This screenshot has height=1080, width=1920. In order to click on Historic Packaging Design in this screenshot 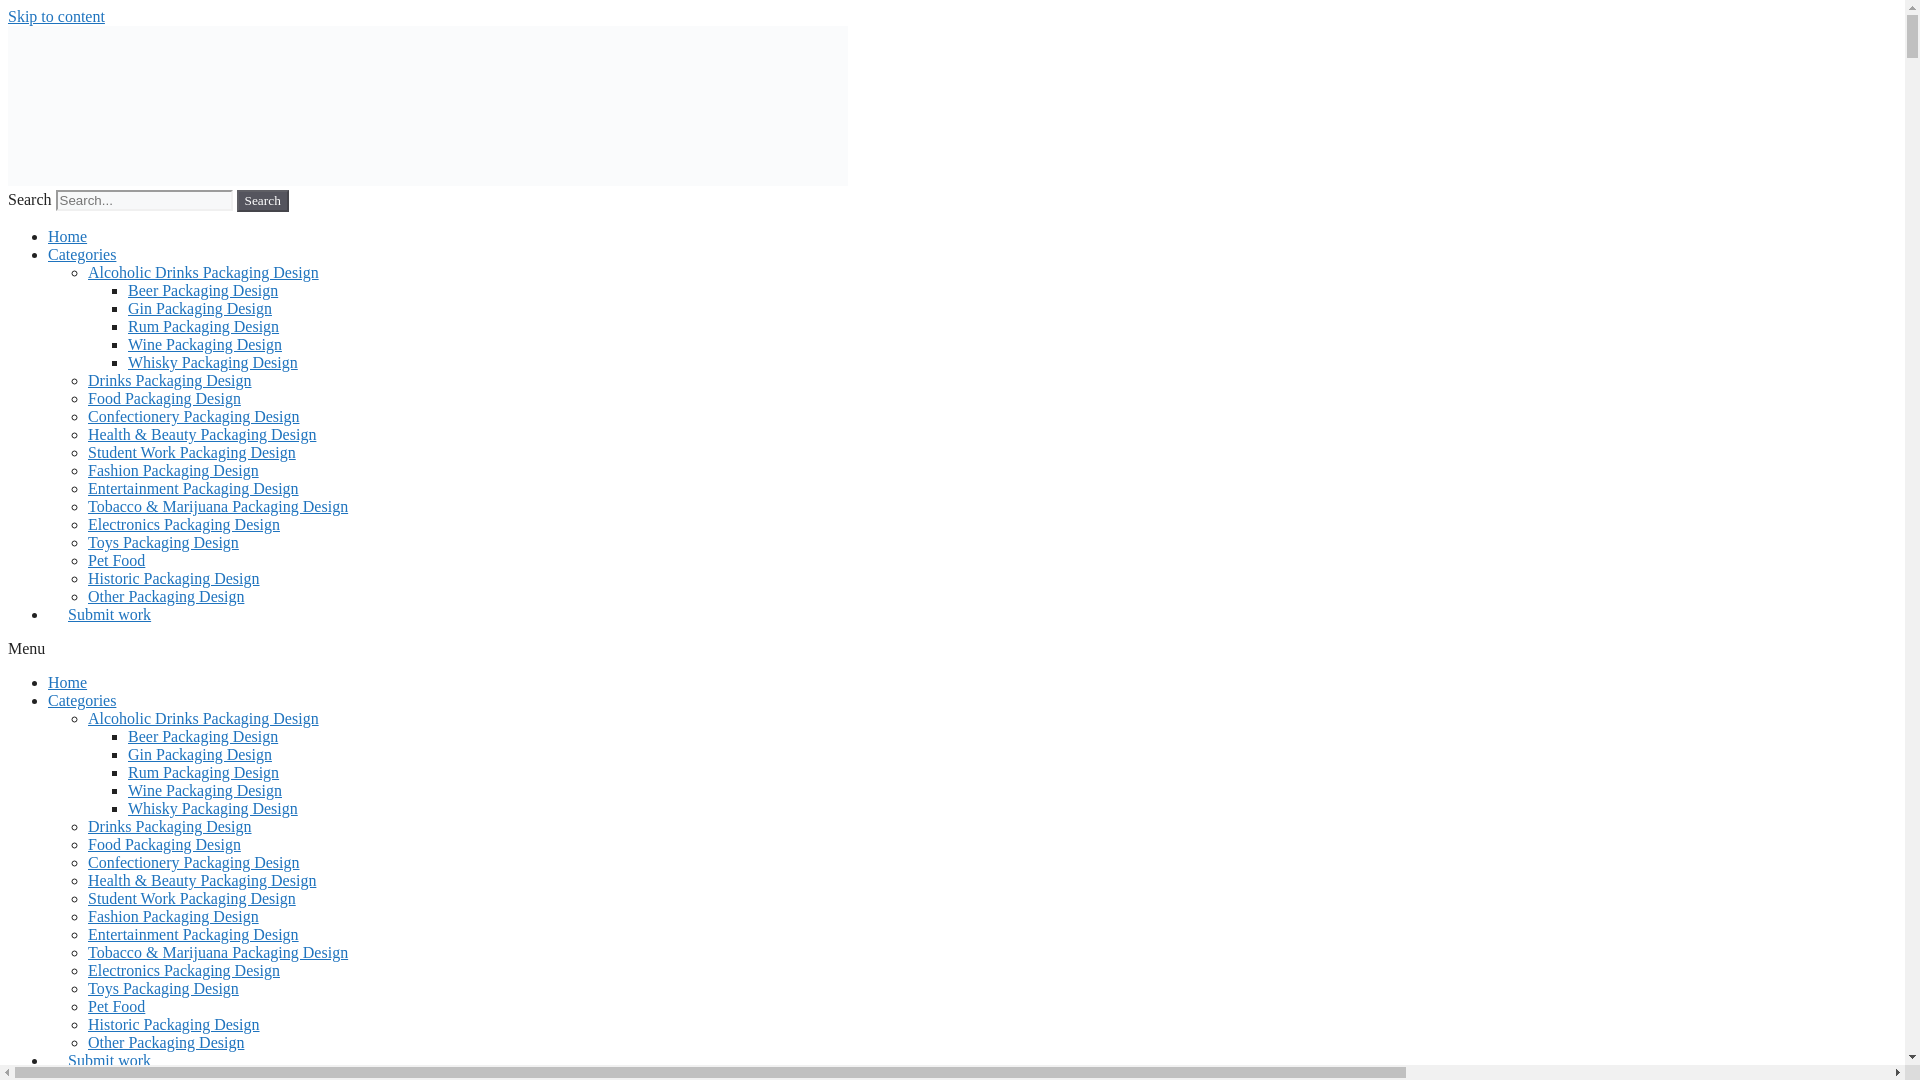, I will do `click(174, 578)`.